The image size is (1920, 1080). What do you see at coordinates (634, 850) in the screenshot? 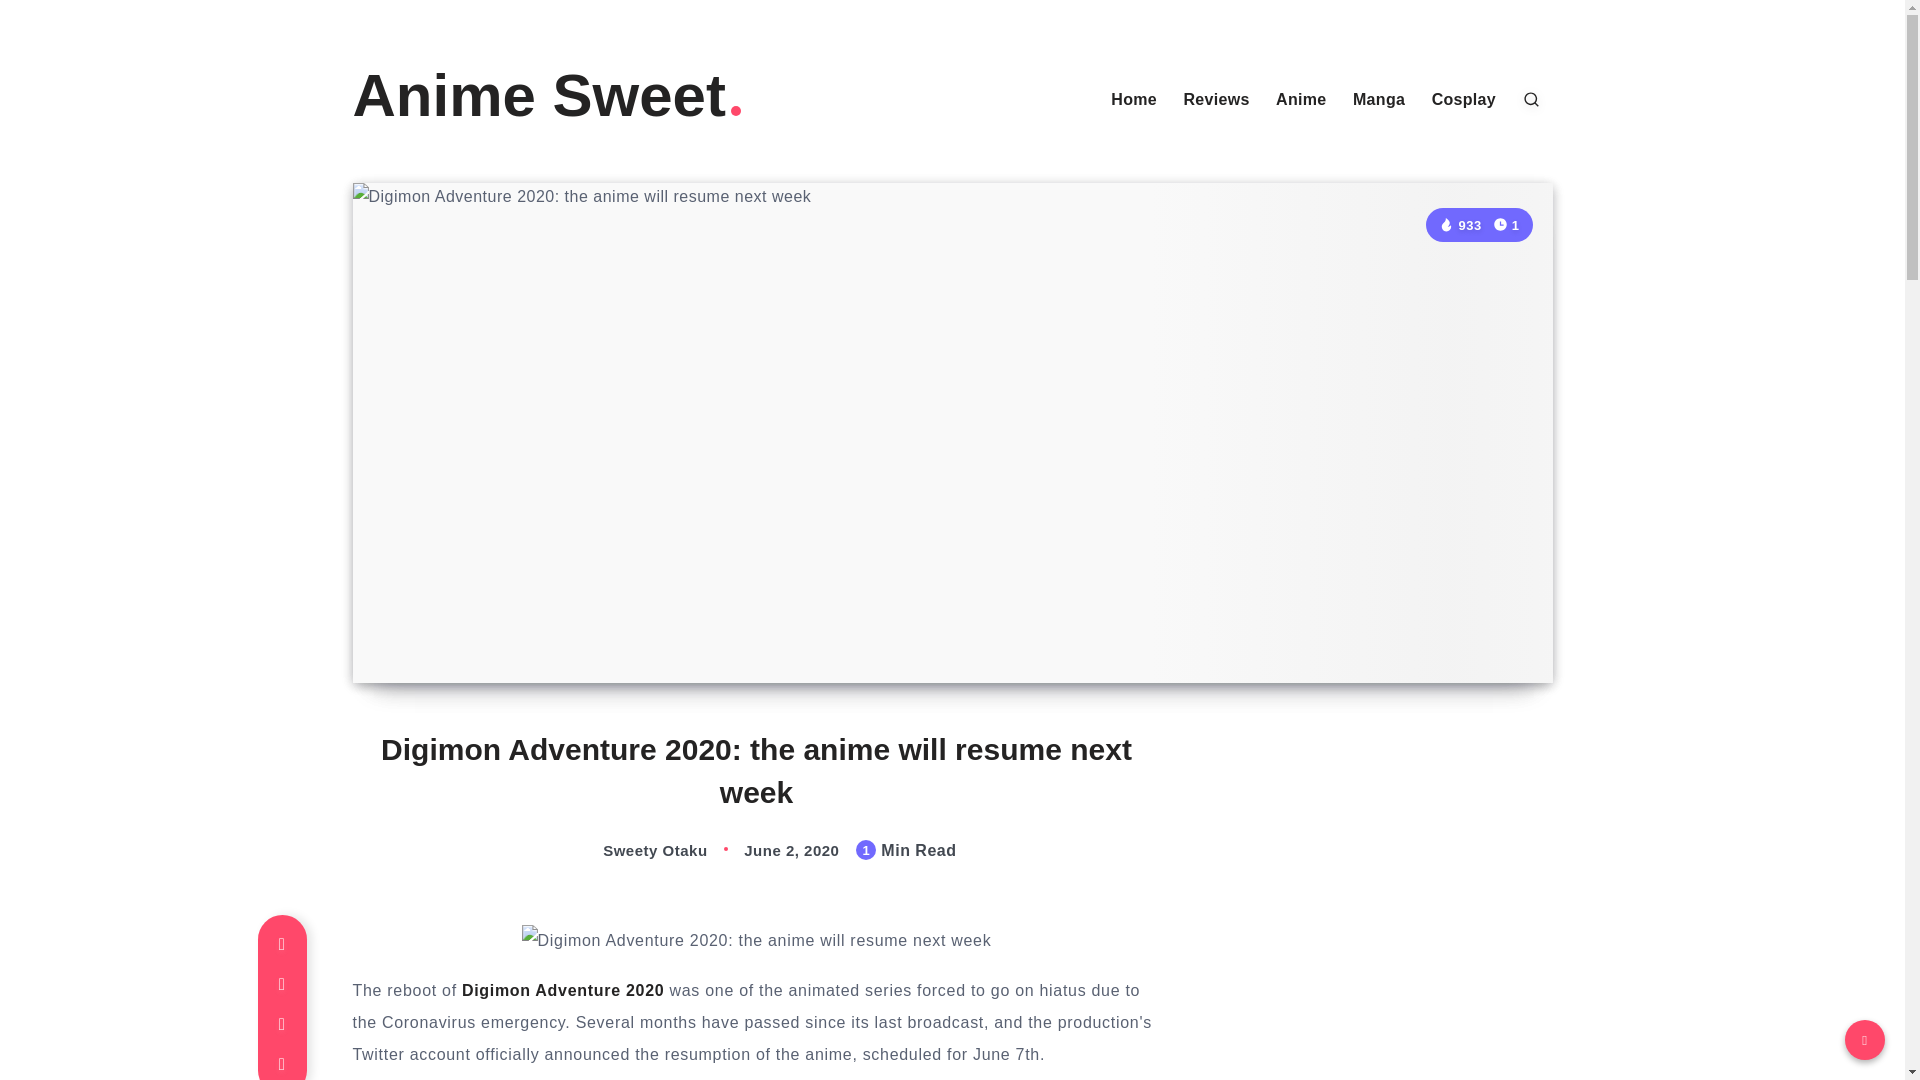
I see `Author: Sweety Otaku` at bounding box center [634, 850].